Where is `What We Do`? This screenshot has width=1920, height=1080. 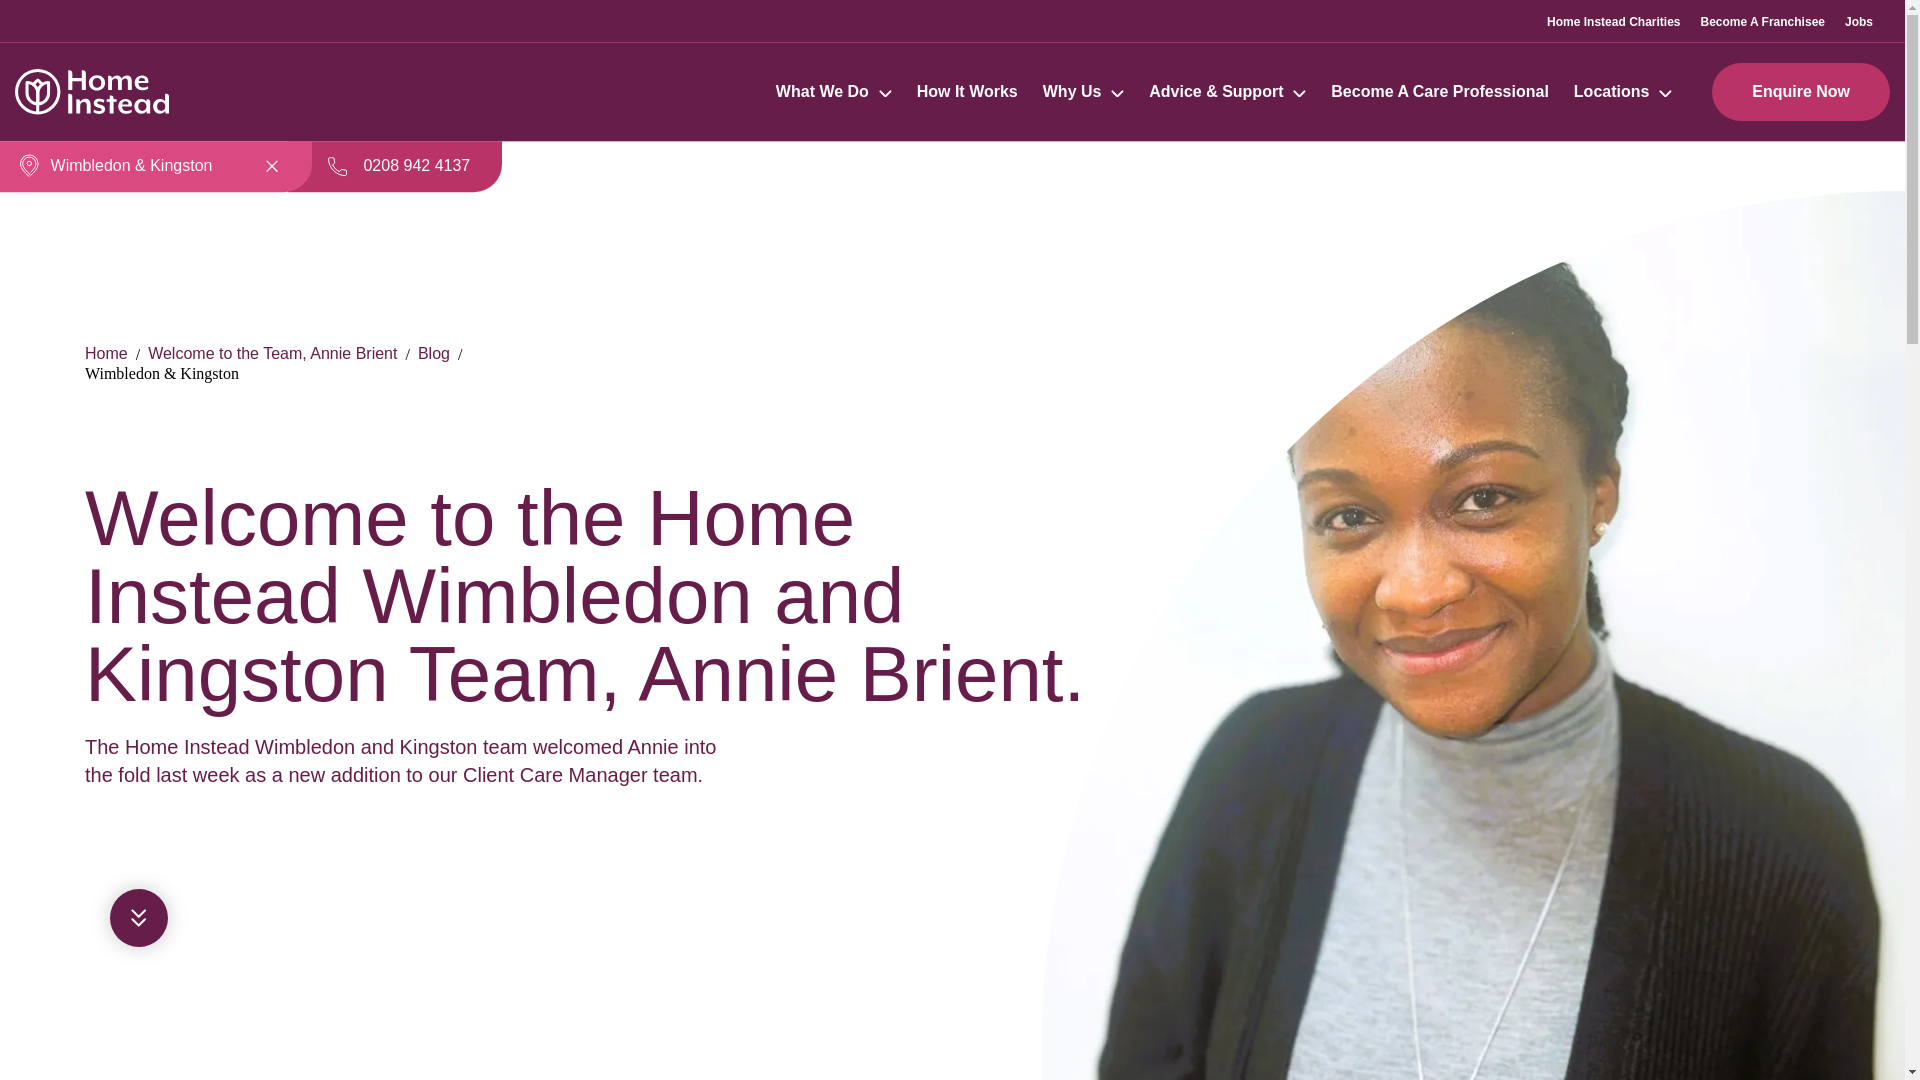 What We Do is located at coordinates (822, 92).